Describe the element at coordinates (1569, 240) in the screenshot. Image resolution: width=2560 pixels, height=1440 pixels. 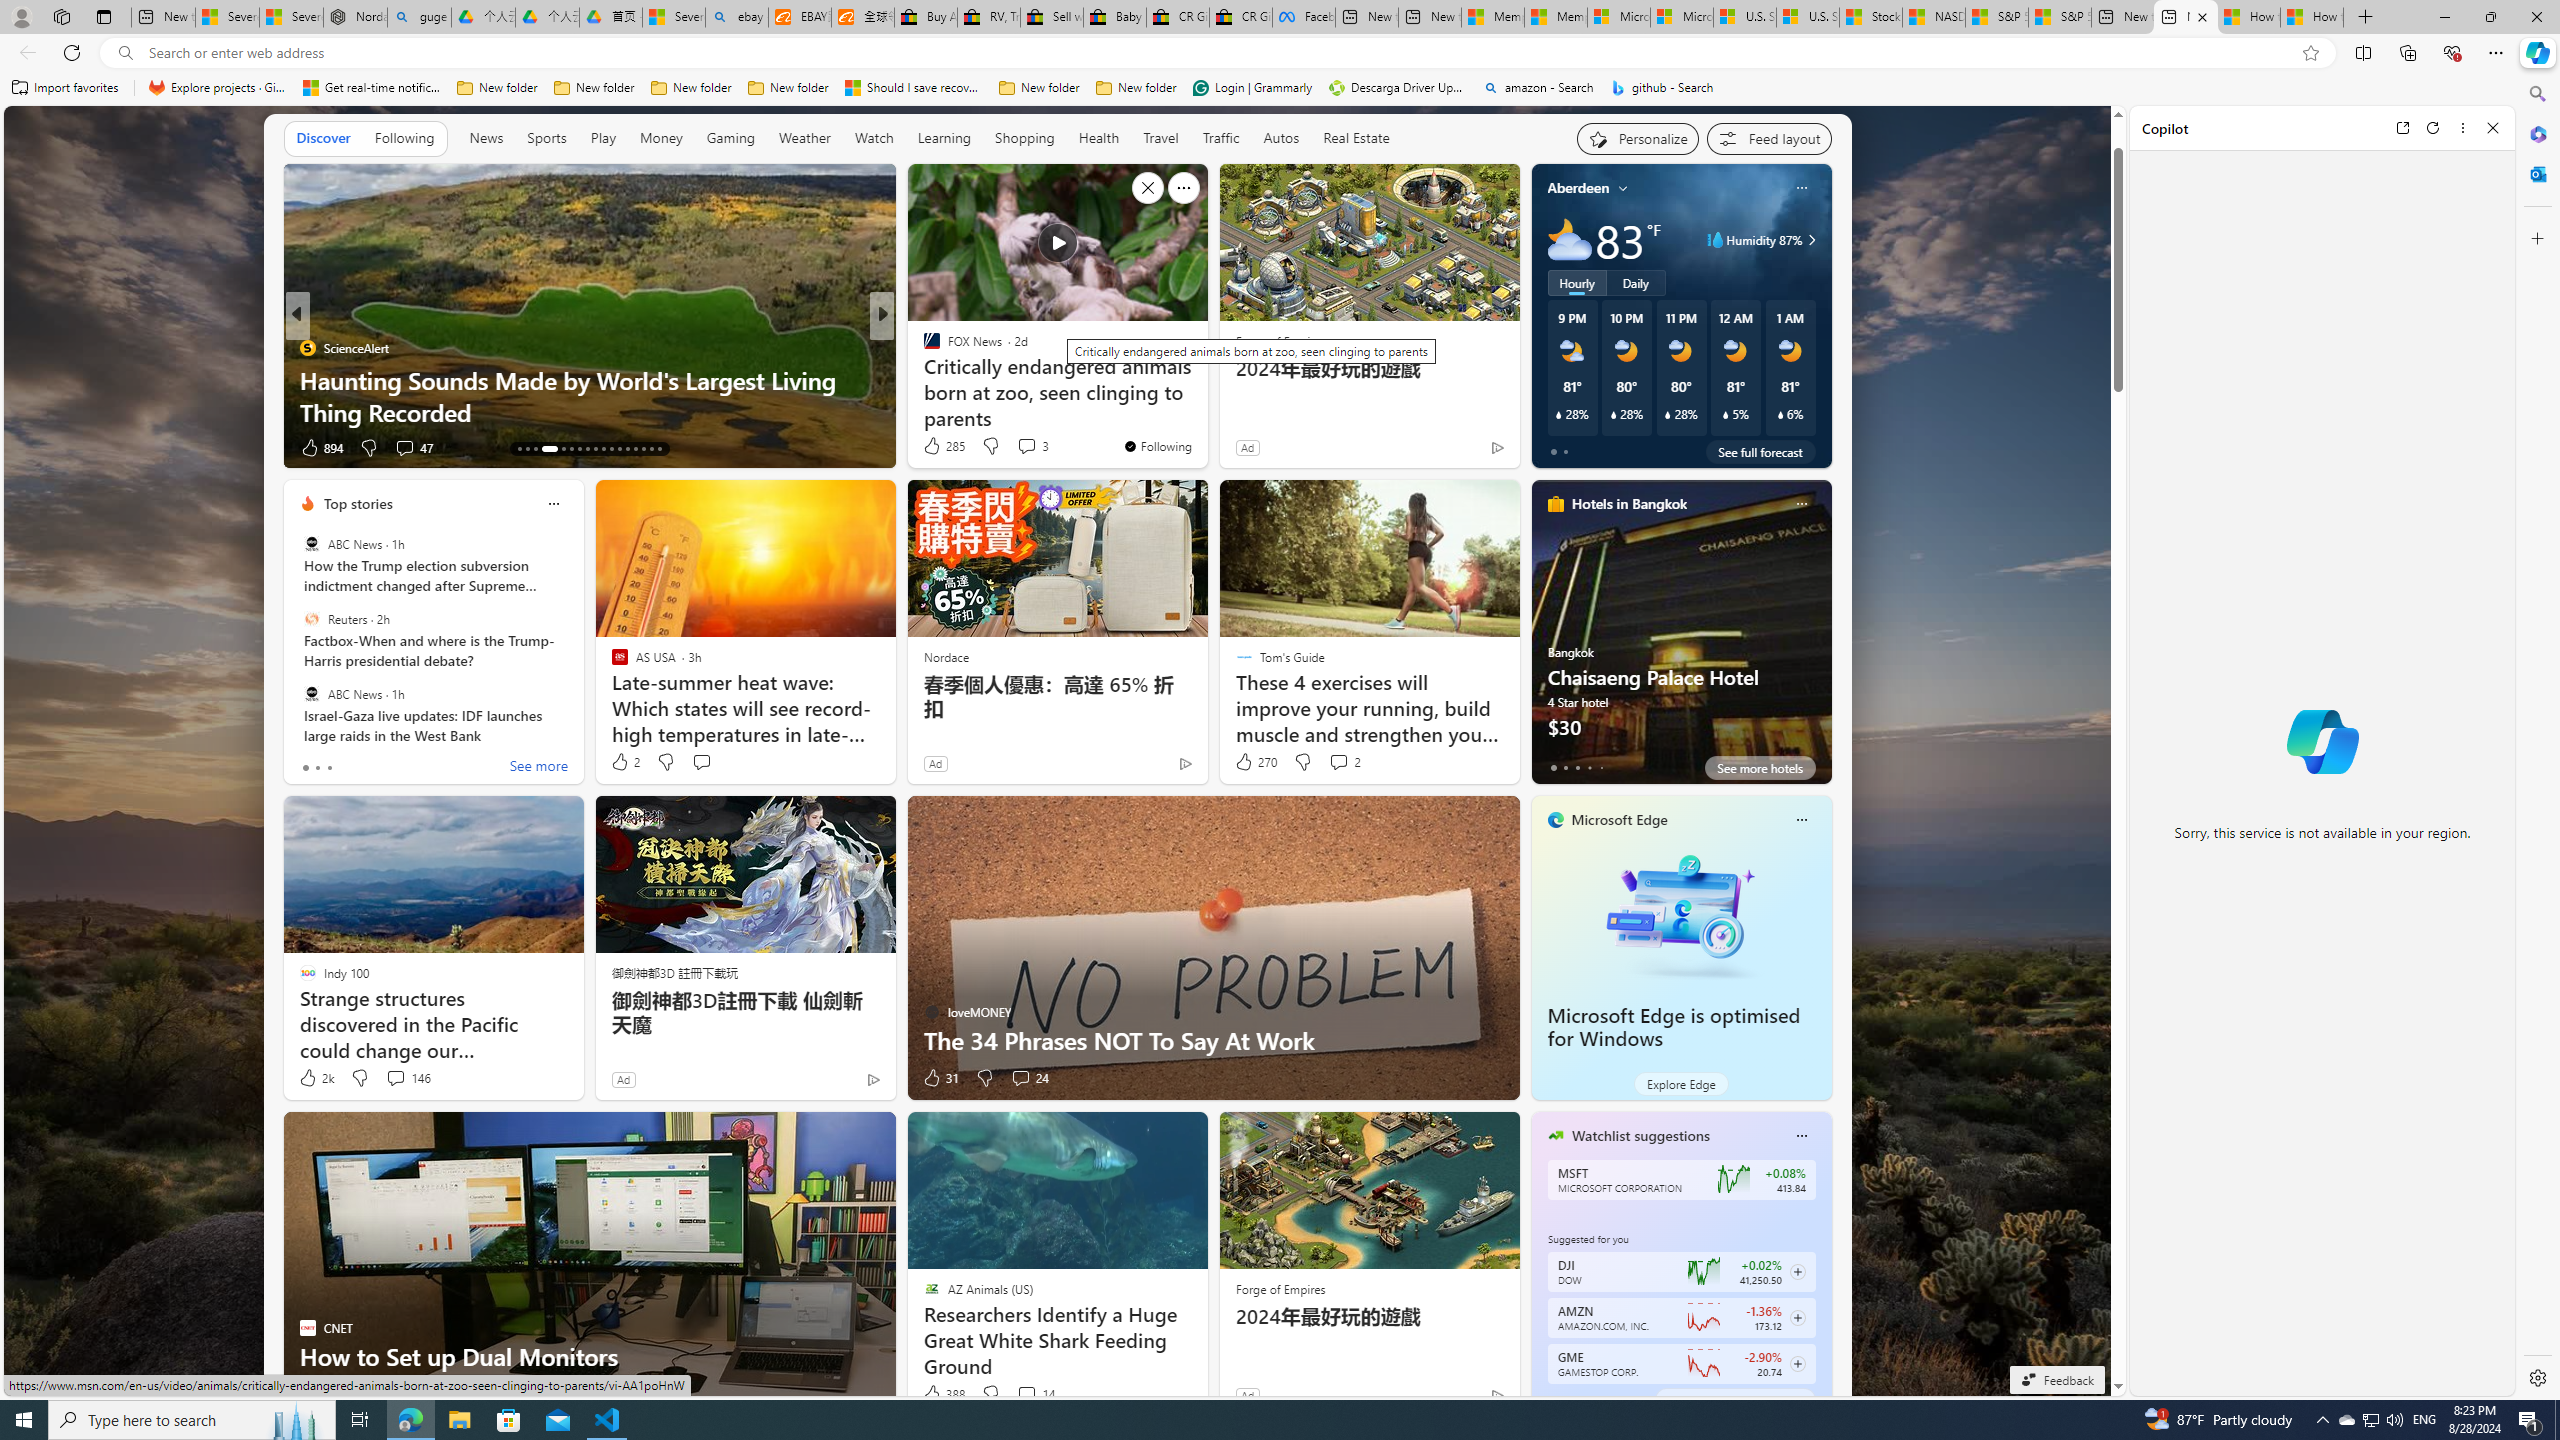
I see `Mostly cloudy` at that location.